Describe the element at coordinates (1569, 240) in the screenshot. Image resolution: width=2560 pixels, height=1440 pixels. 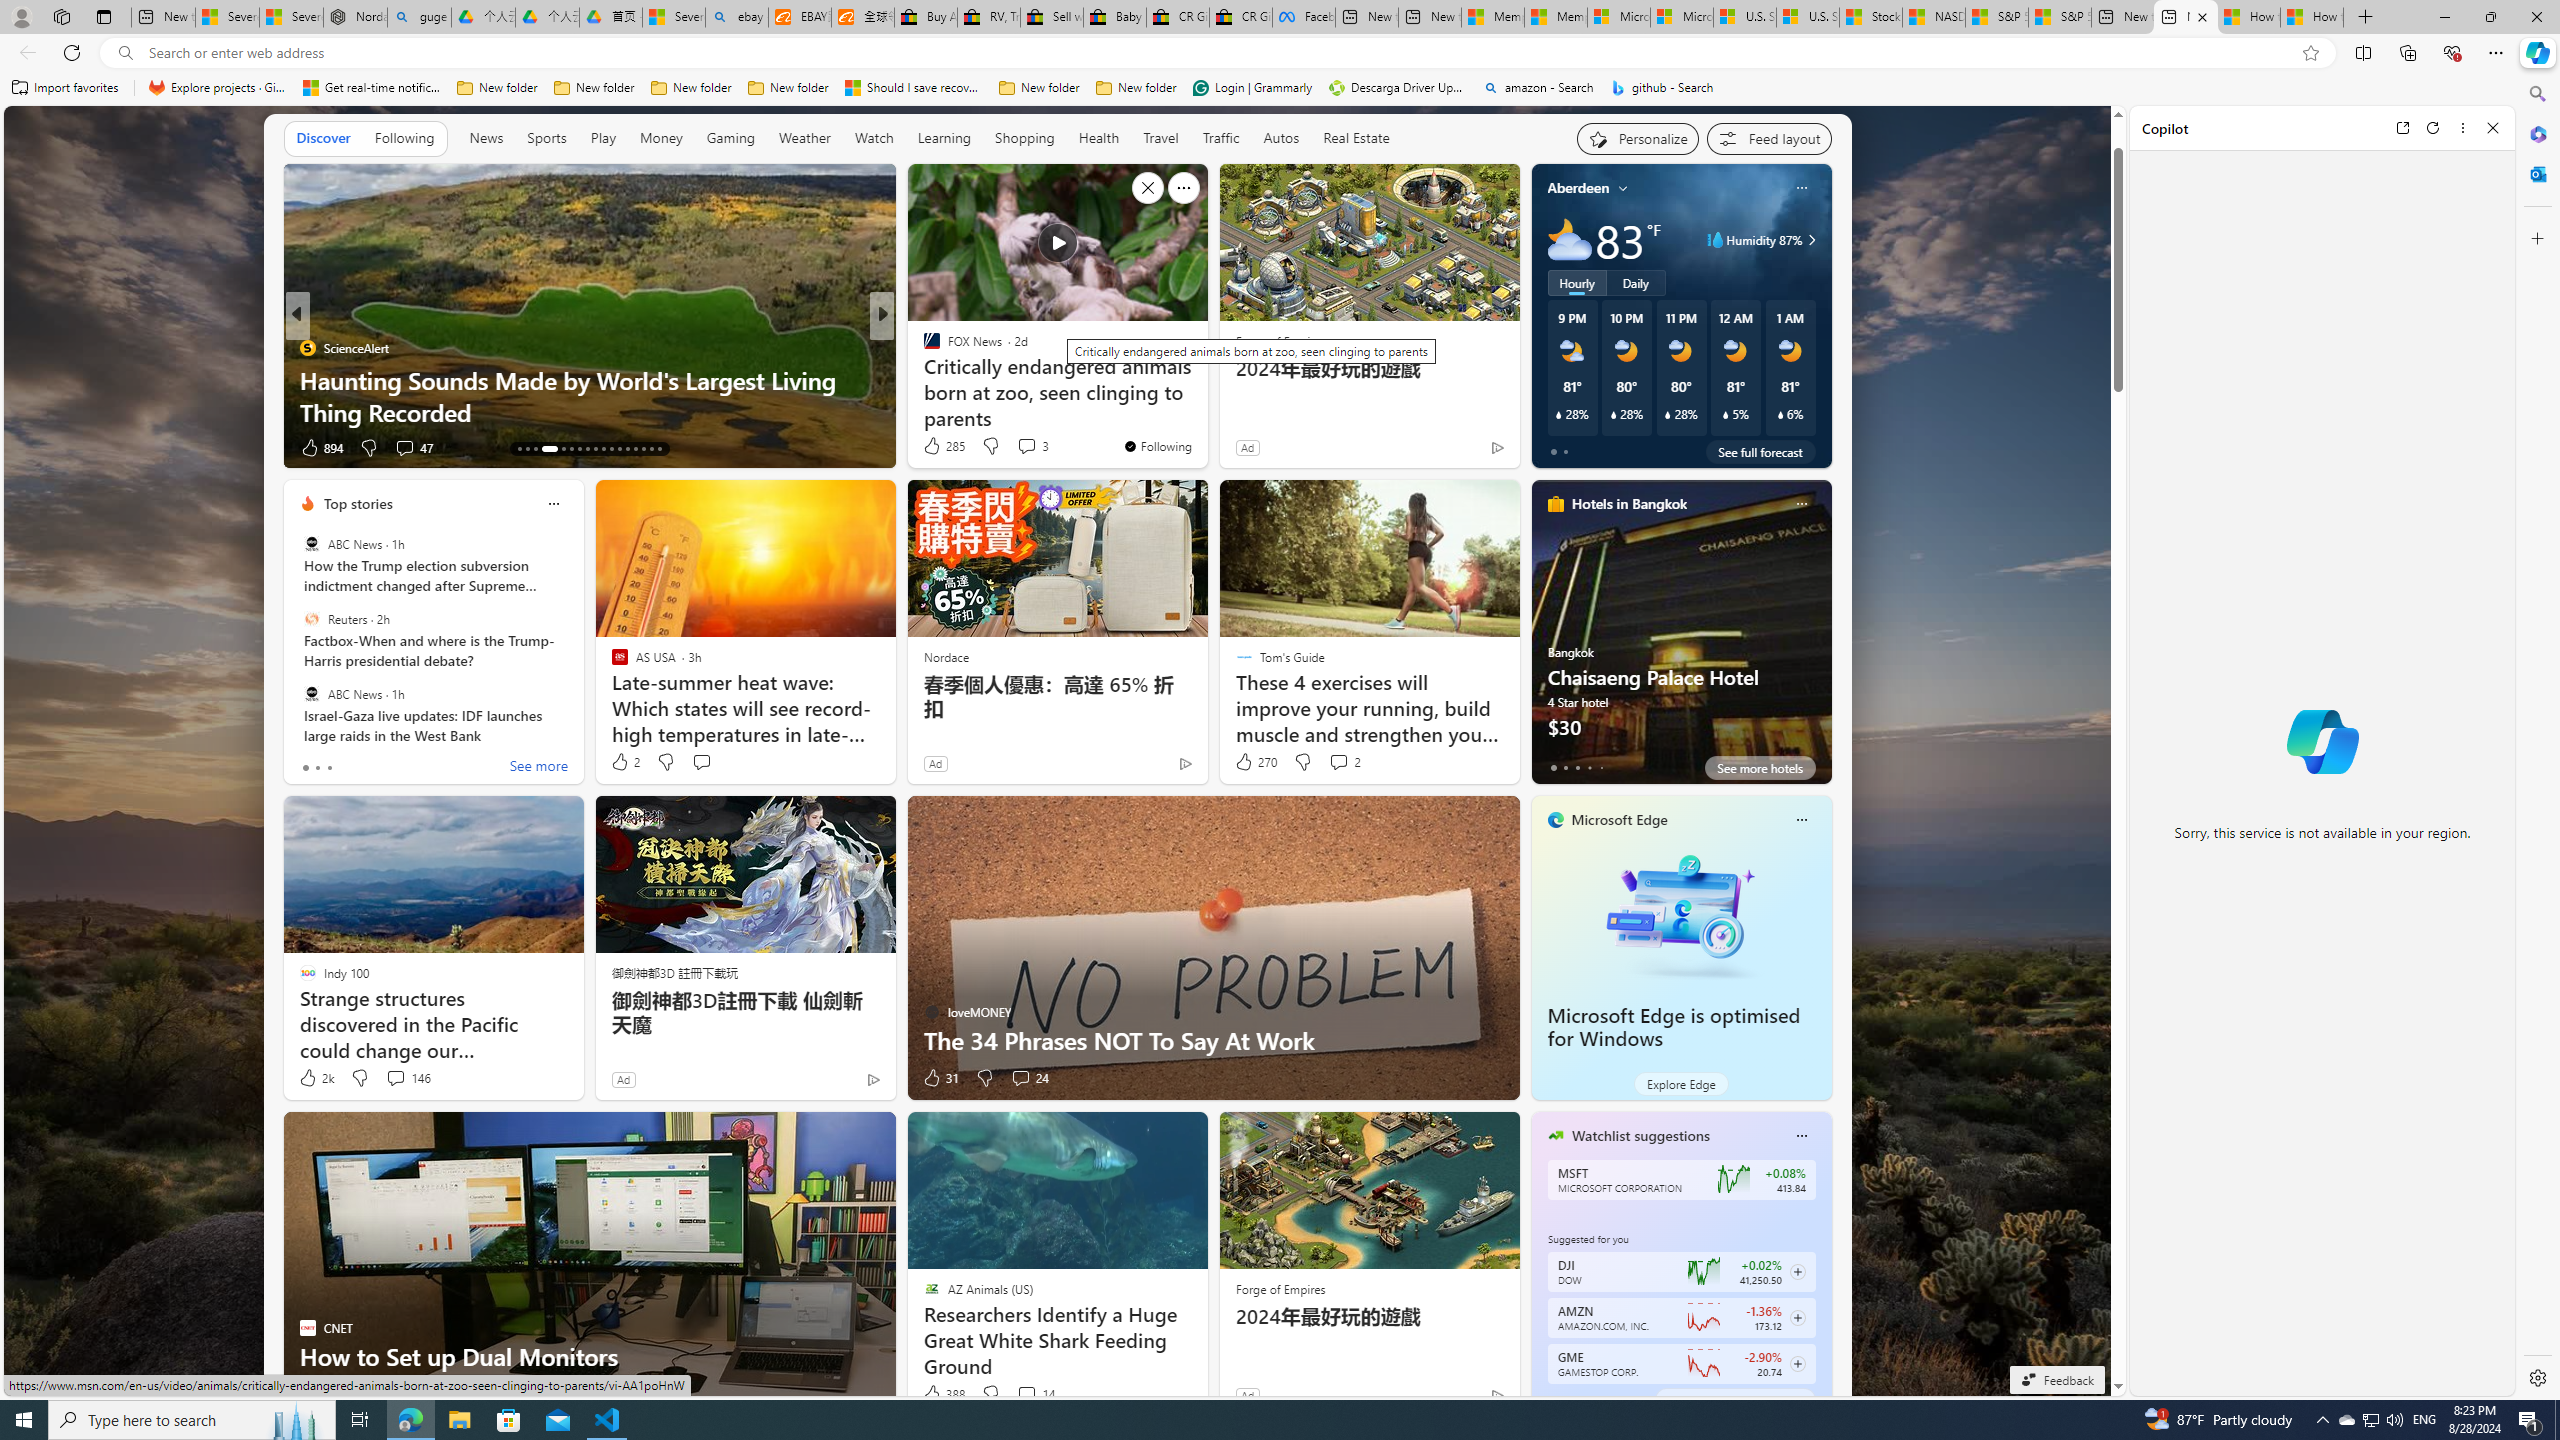
I see `Mostly cloudy` at that location.